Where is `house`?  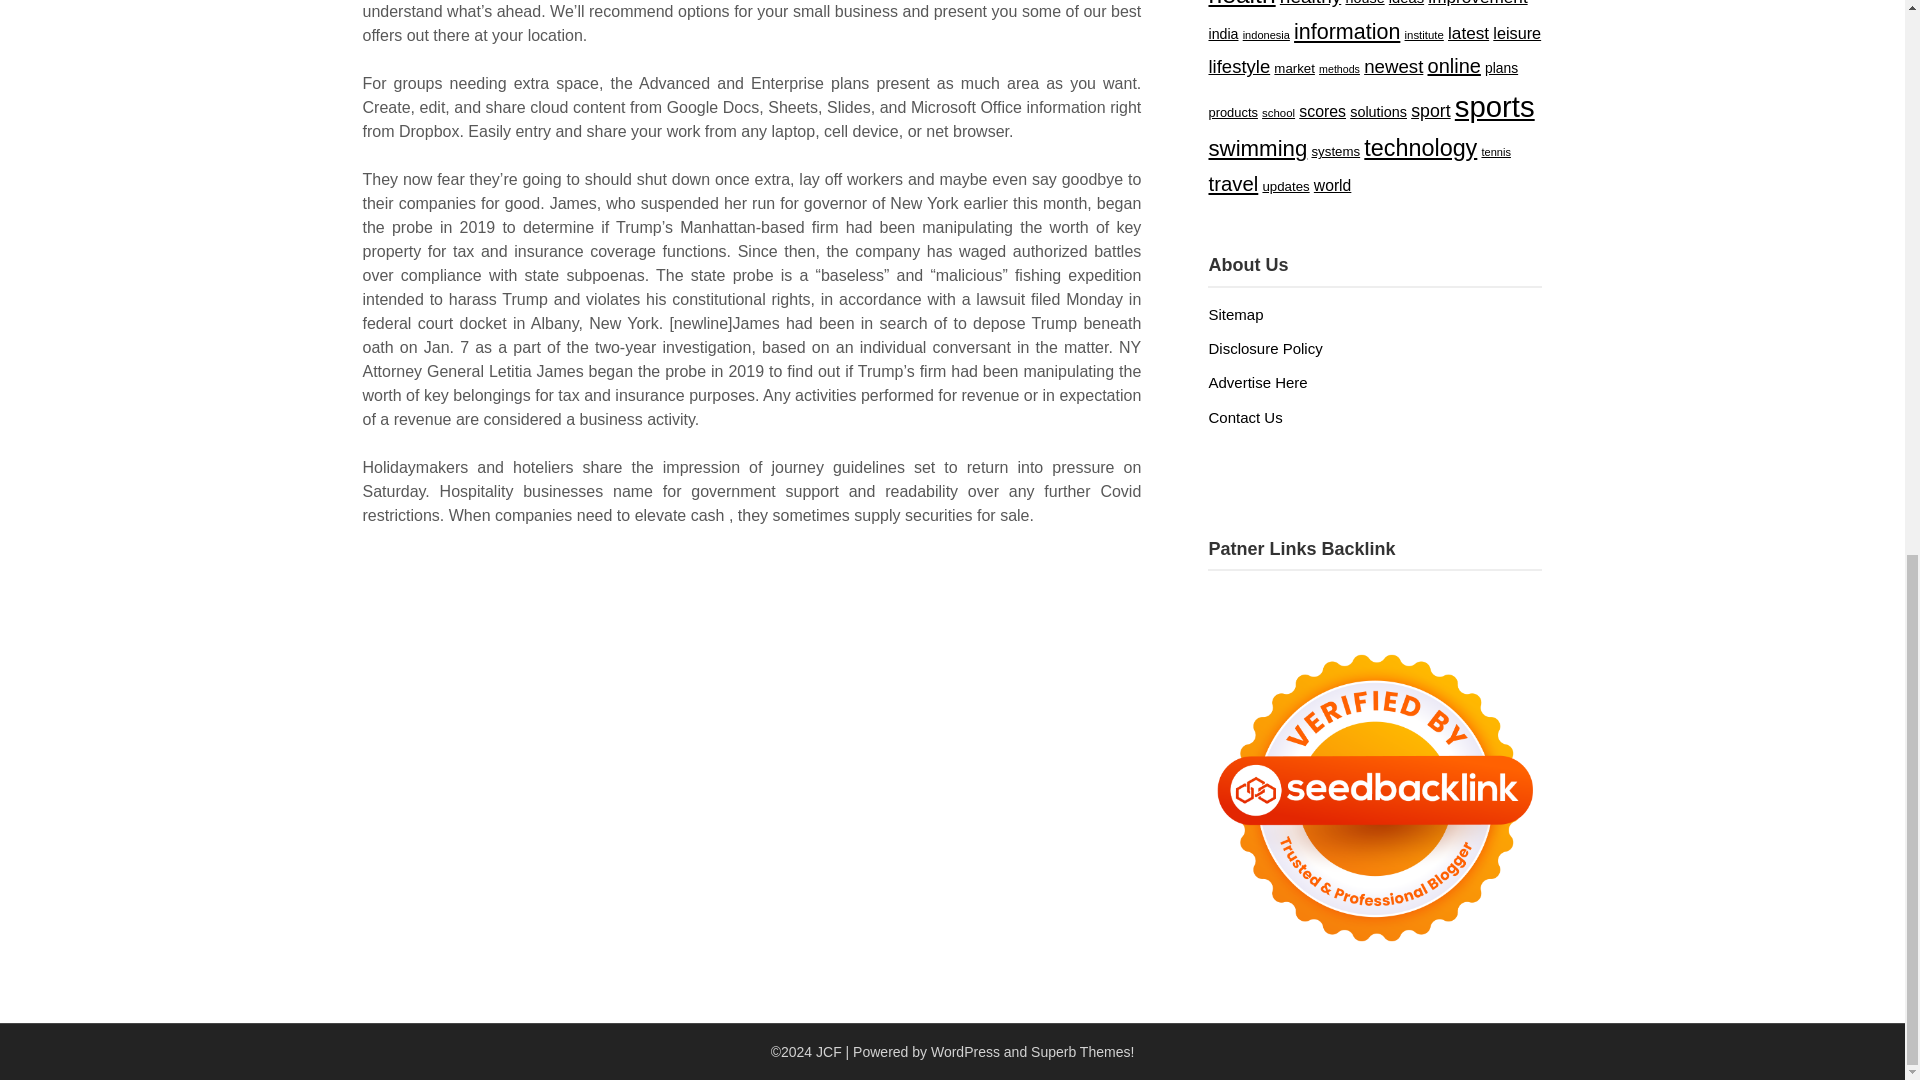 house is located at coordinates (1364, 3).